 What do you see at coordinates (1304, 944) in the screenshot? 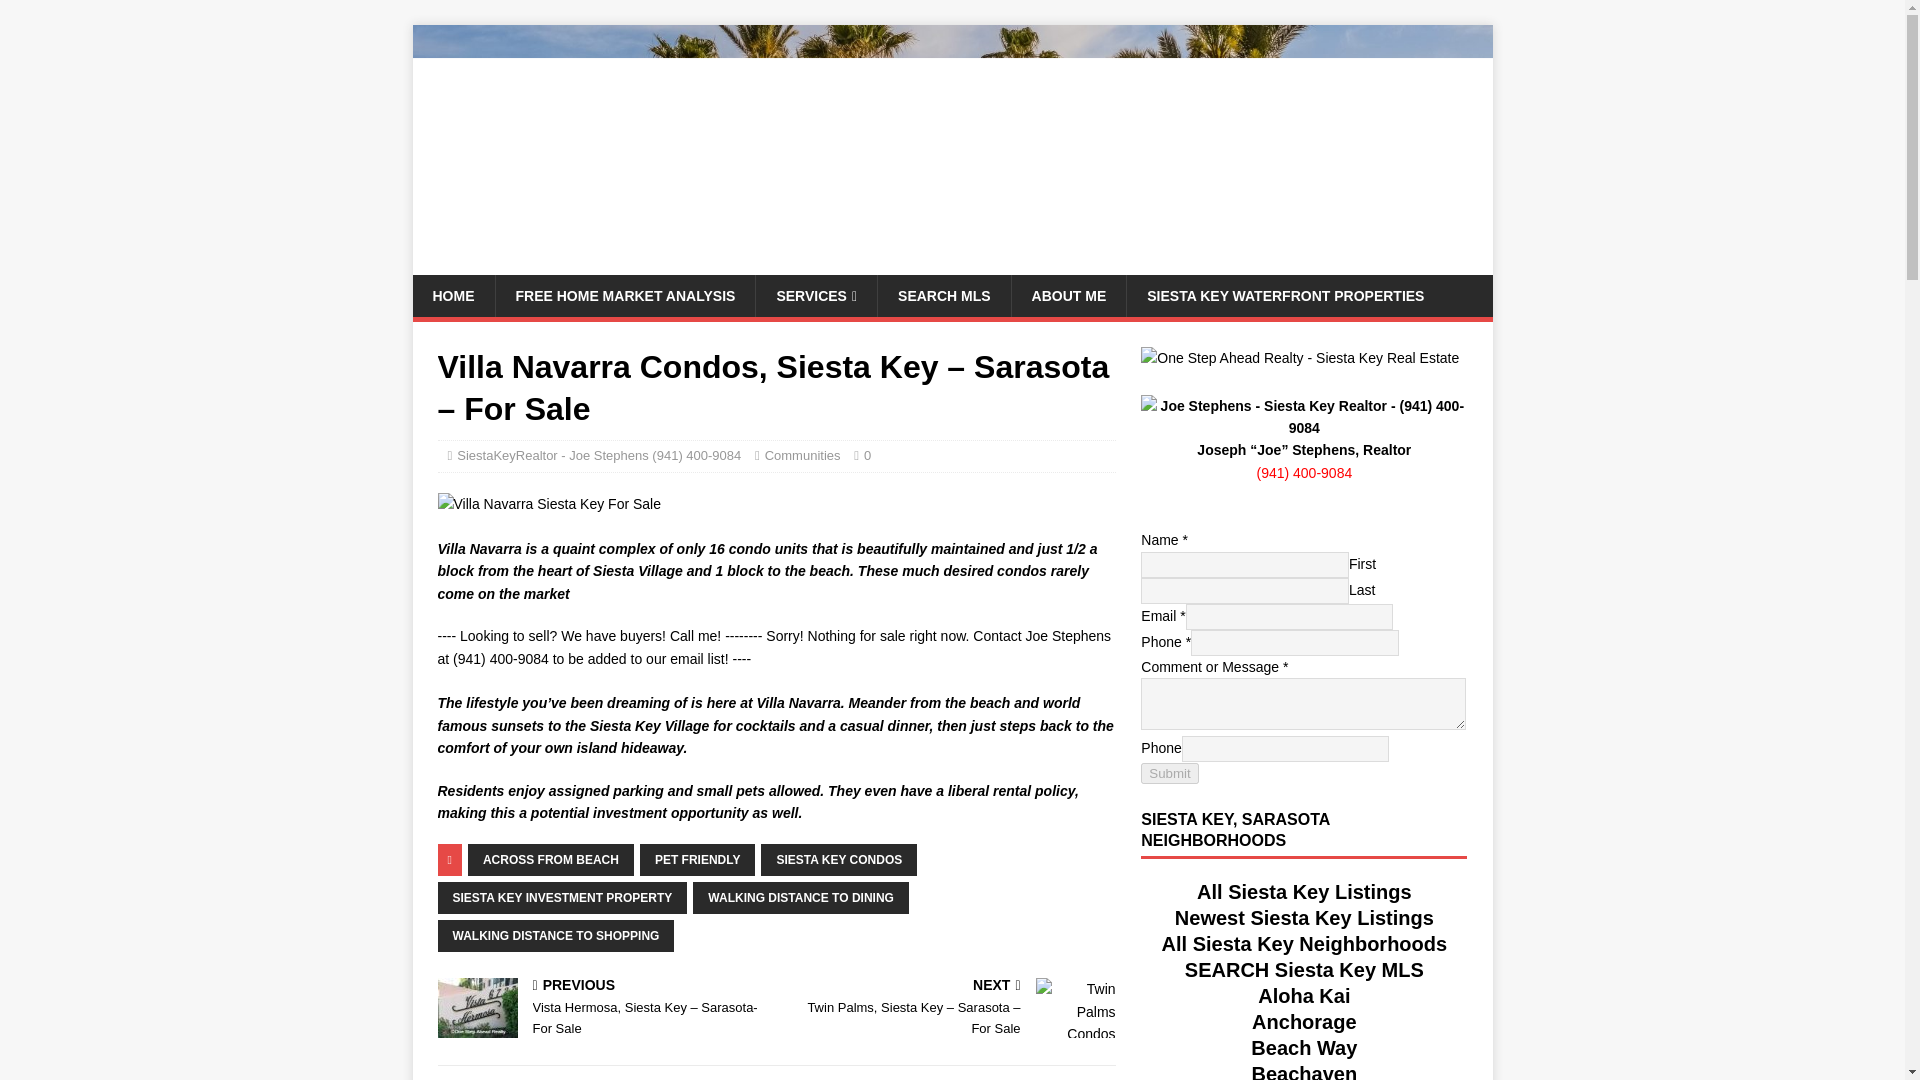
I see `All Siesta Key Neighborhoods` at bounding box center [1304, 944].